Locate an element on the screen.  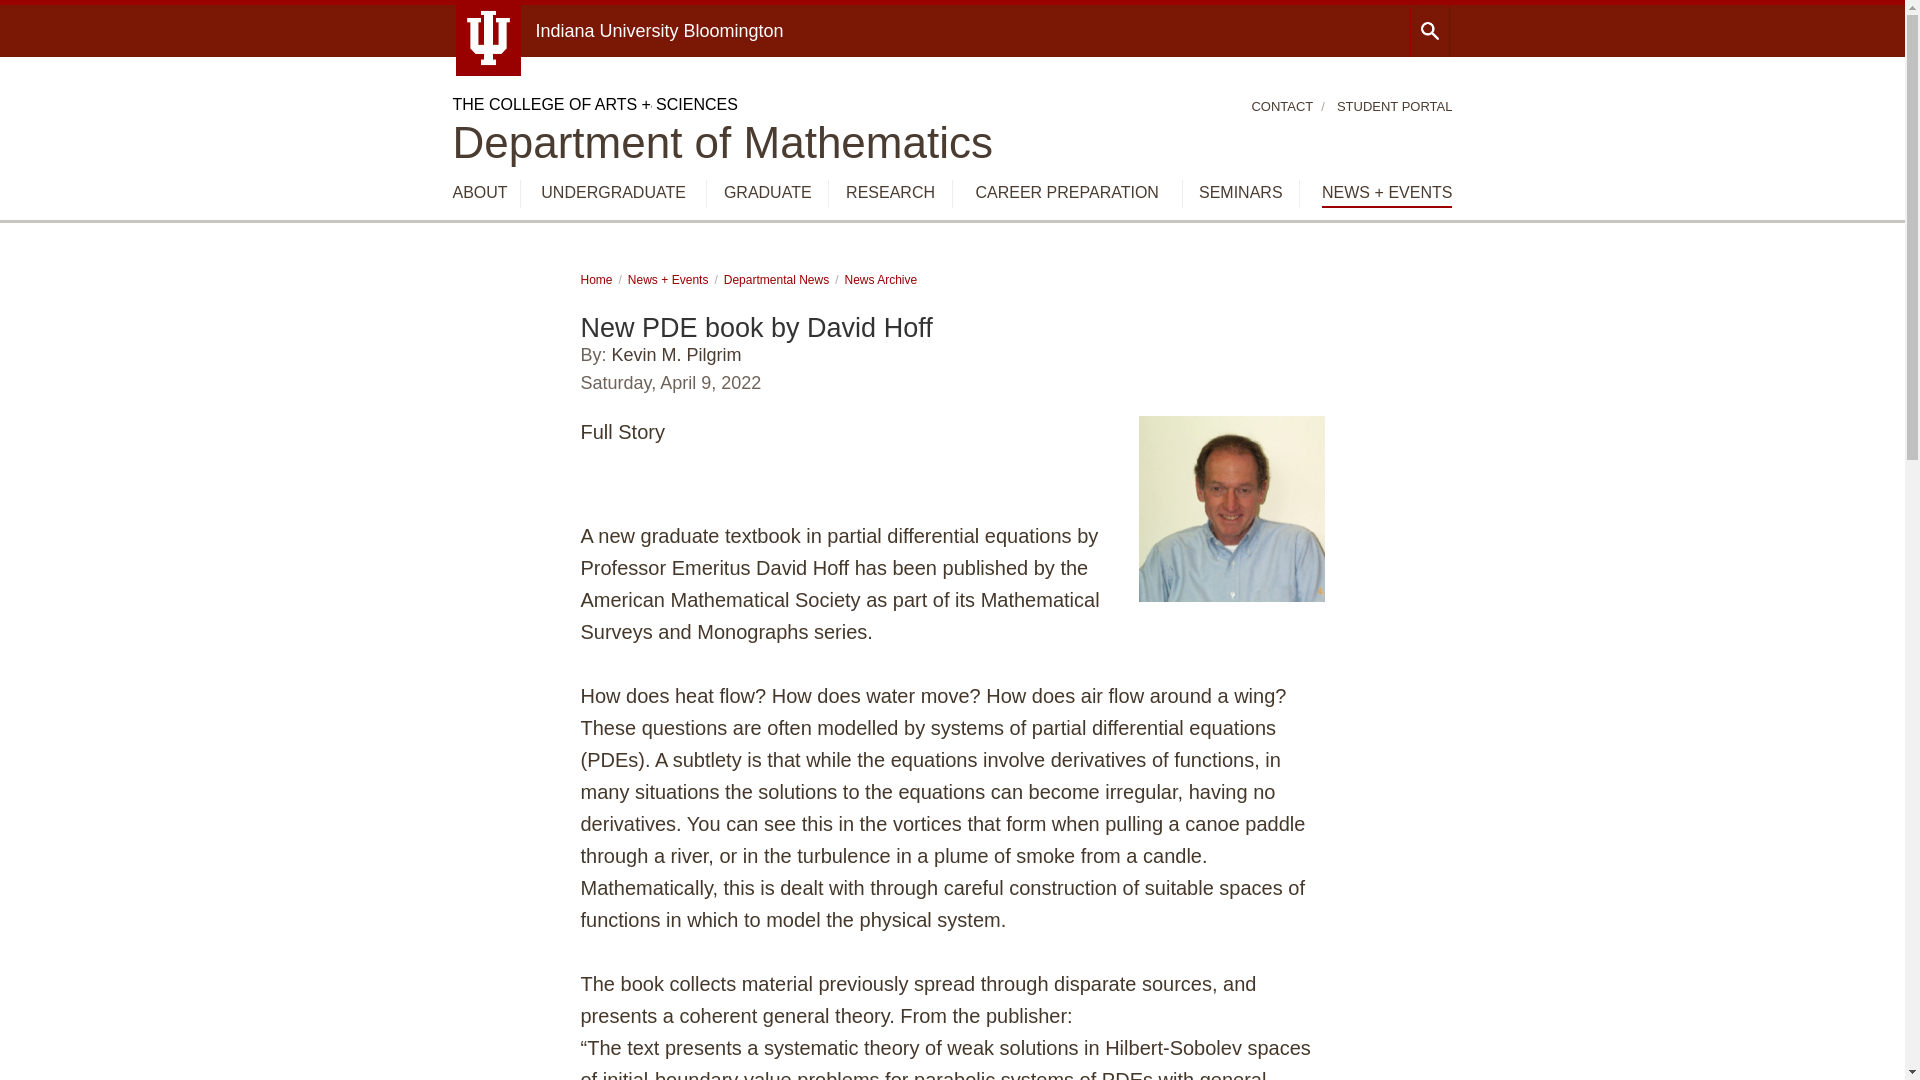
GRADUATE is located at coordinates (768, 193).